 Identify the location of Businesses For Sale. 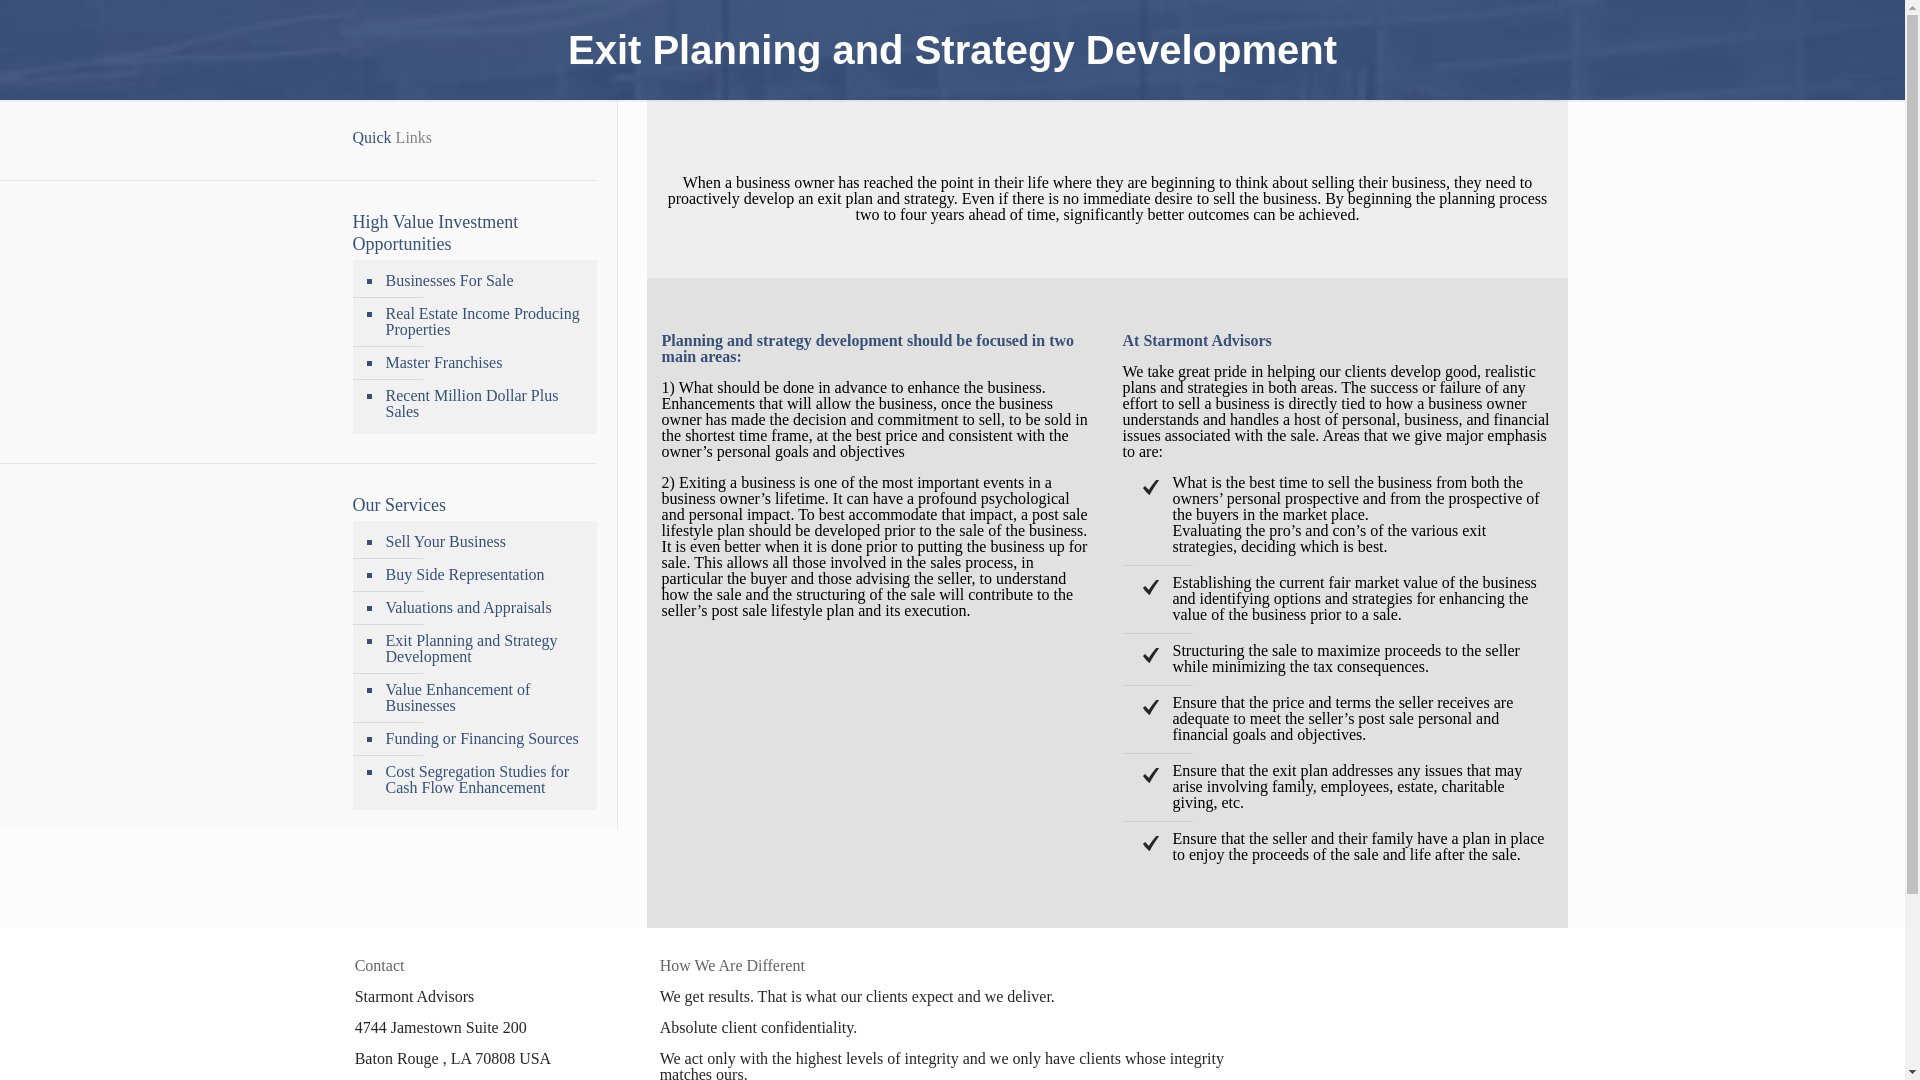
(484, 281).